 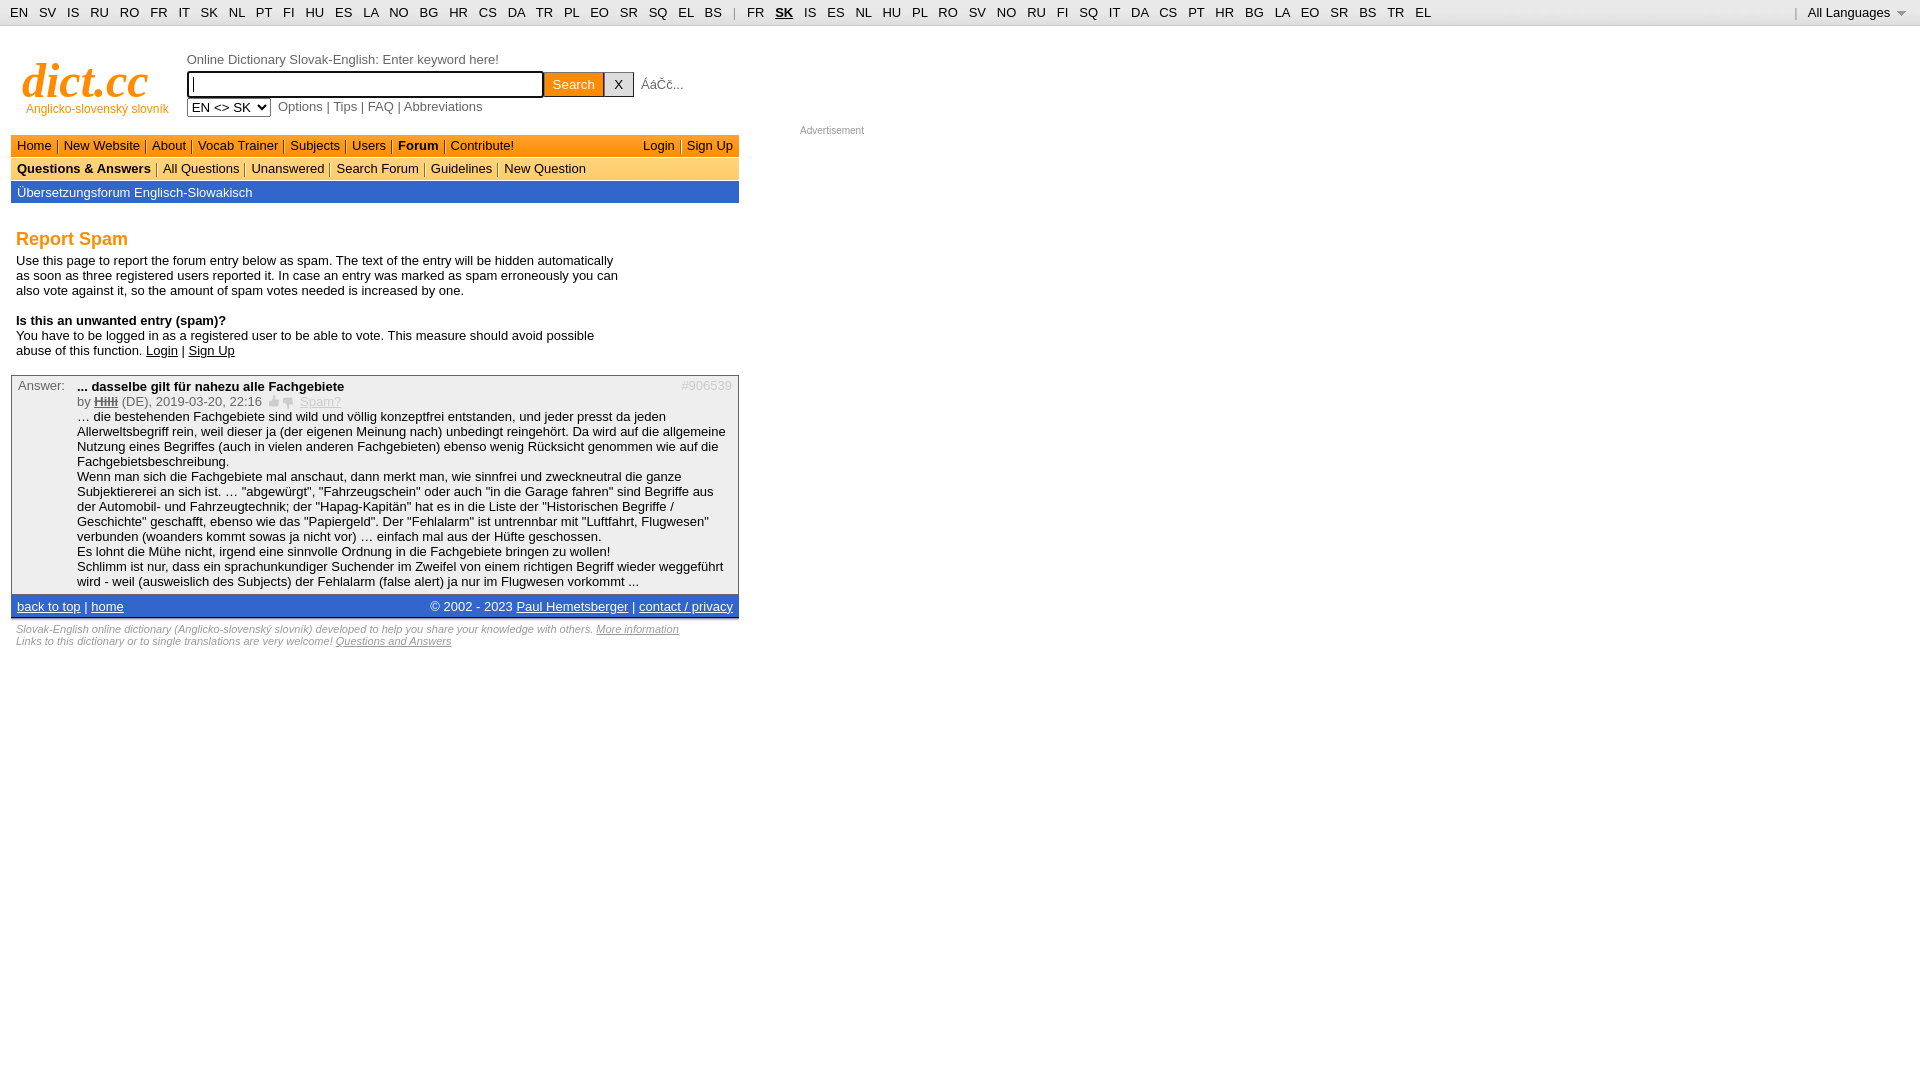 What do you see at coordinates (73, 12) in the screenshot?
I see `IS` at bounding box center [73, 12].